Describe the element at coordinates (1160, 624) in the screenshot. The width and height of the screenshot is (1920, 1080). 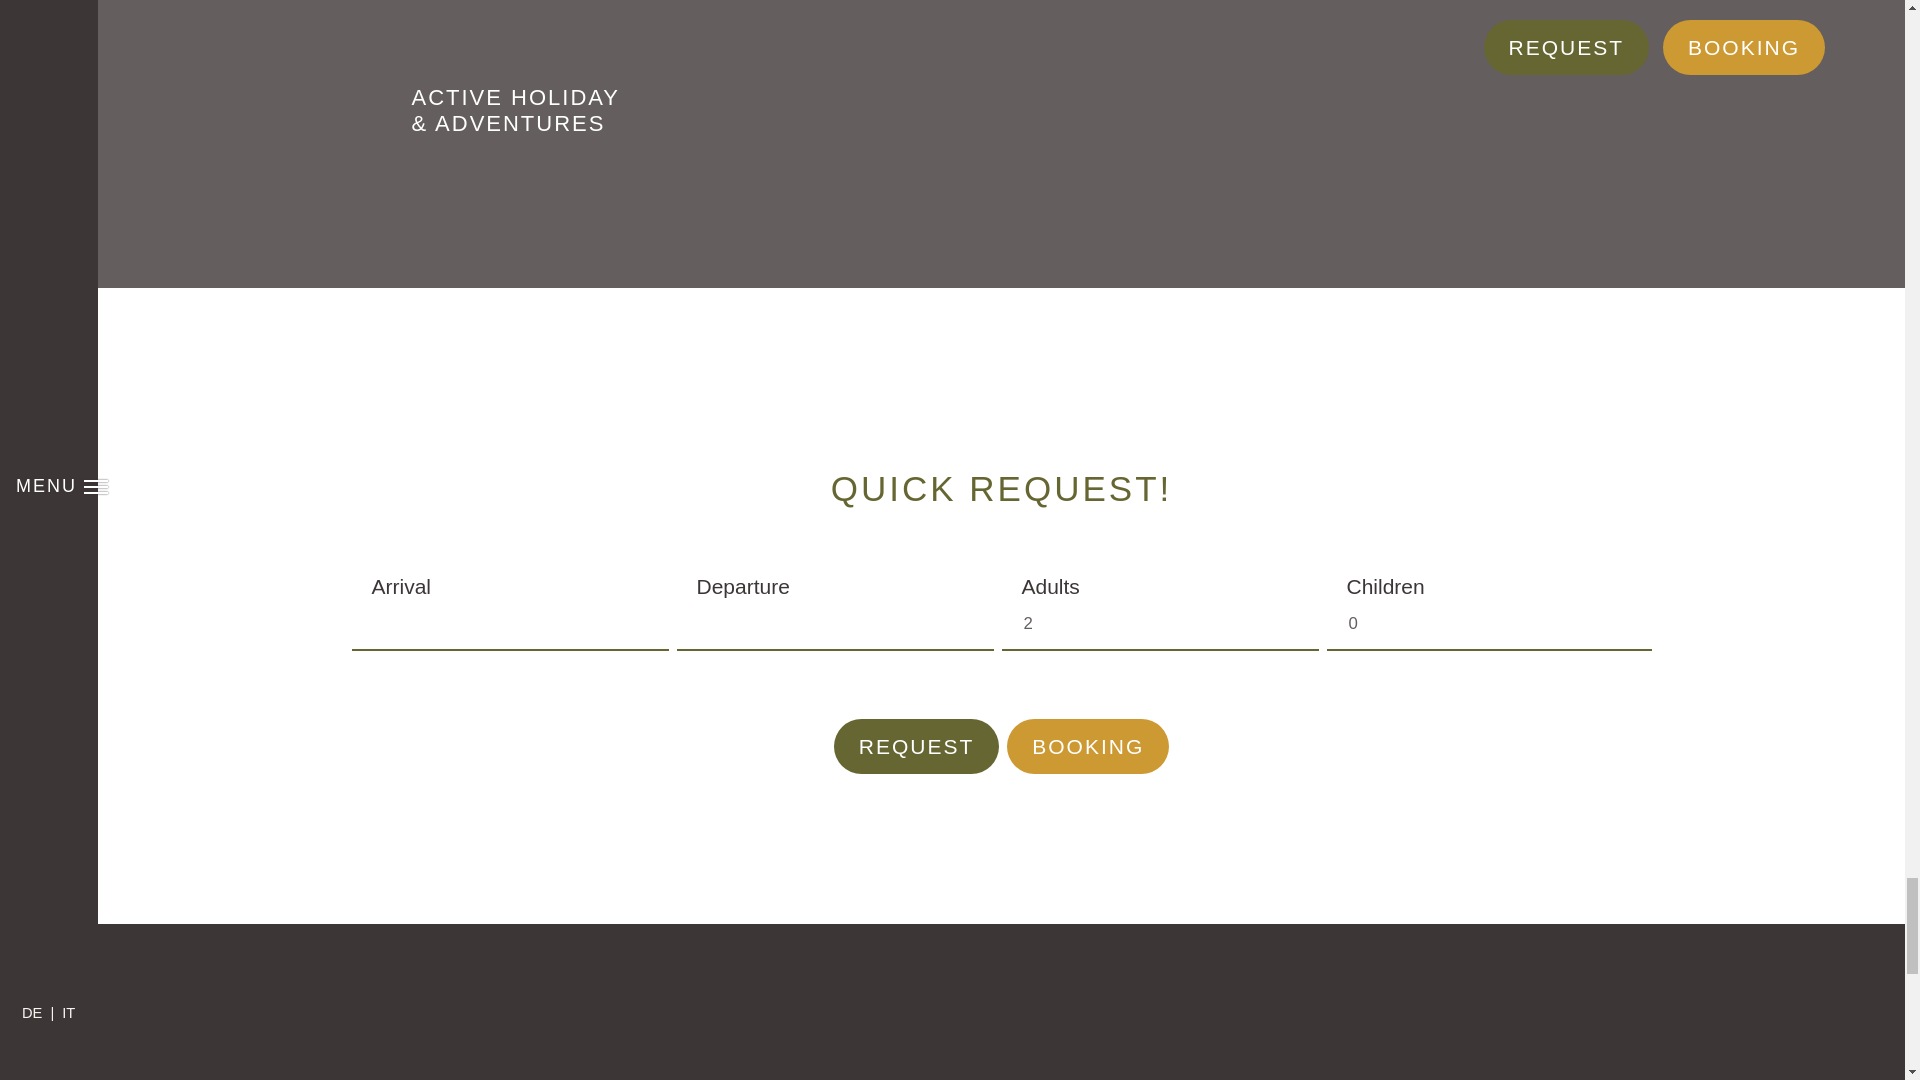
I see `2` at that location.